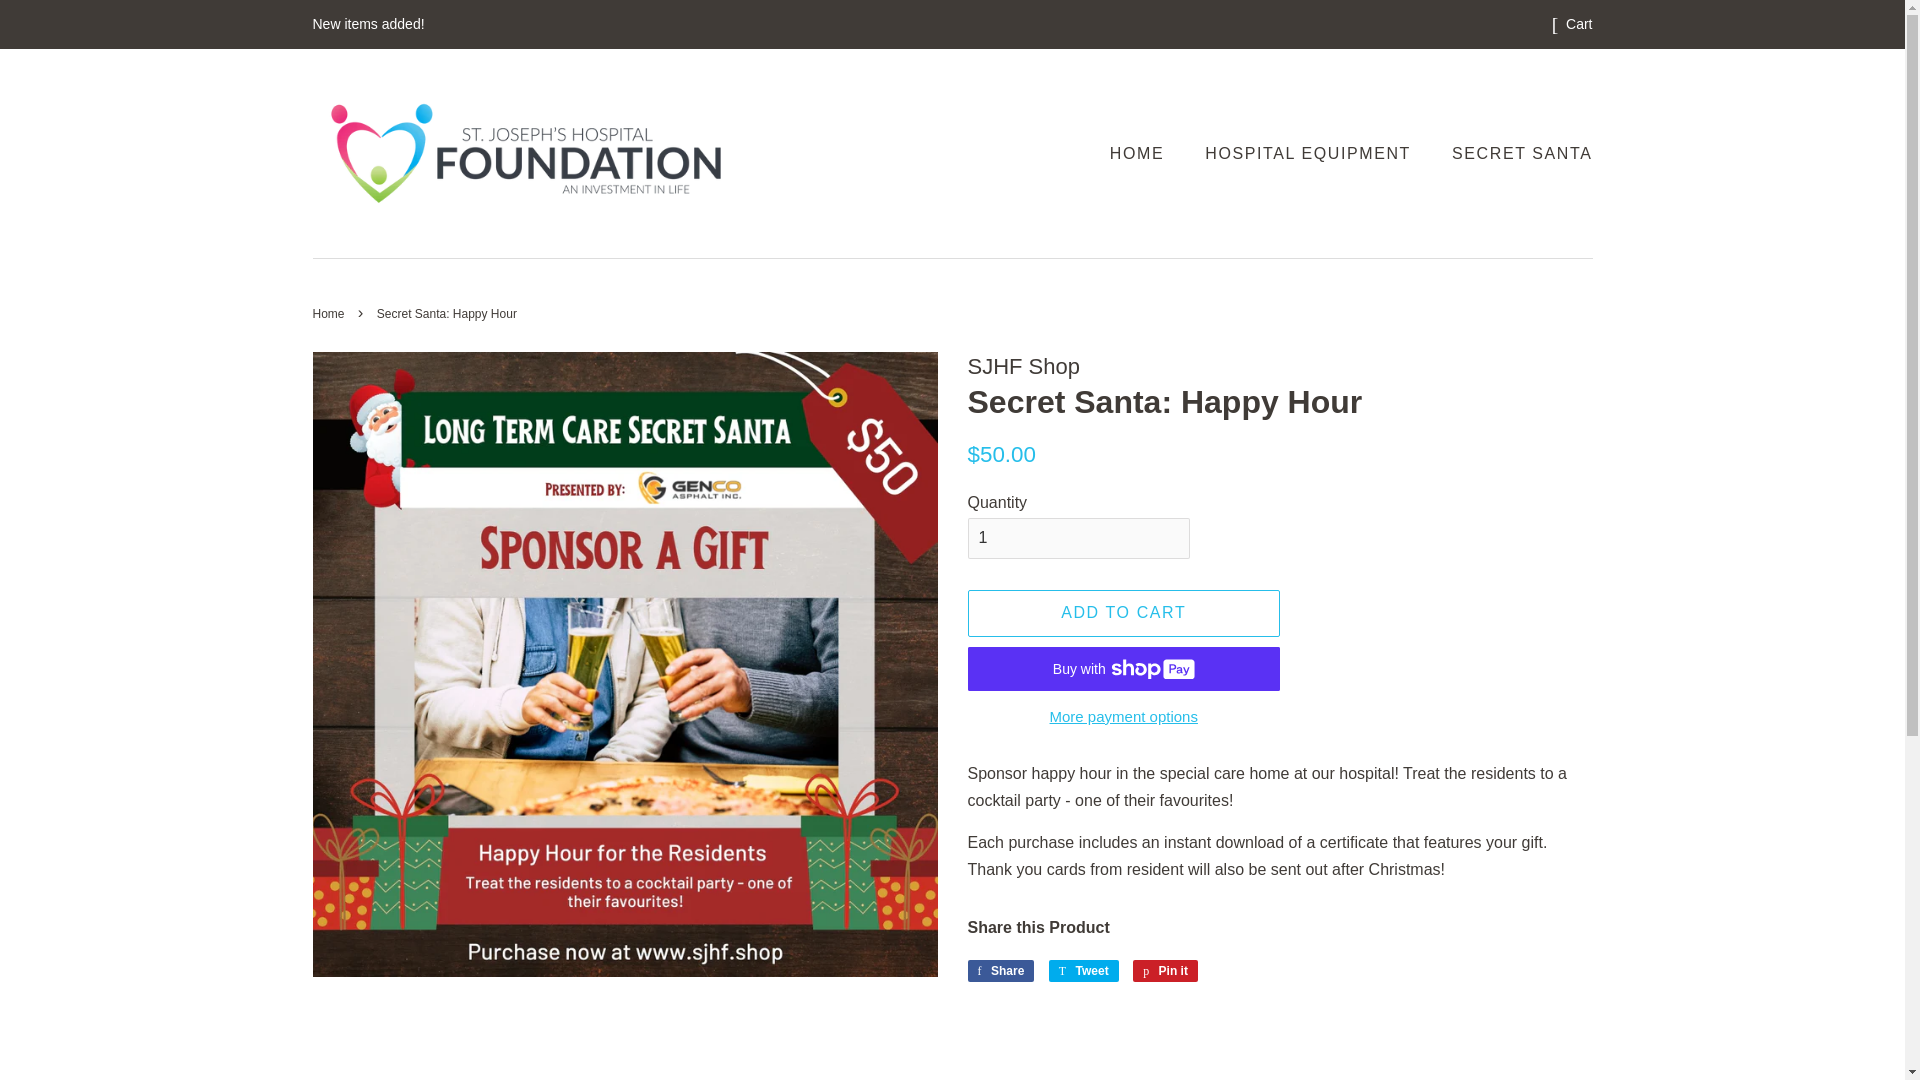 The height and width of the screenshot is (1080, 1920). I want to click on Cart, so click(1000, 970).